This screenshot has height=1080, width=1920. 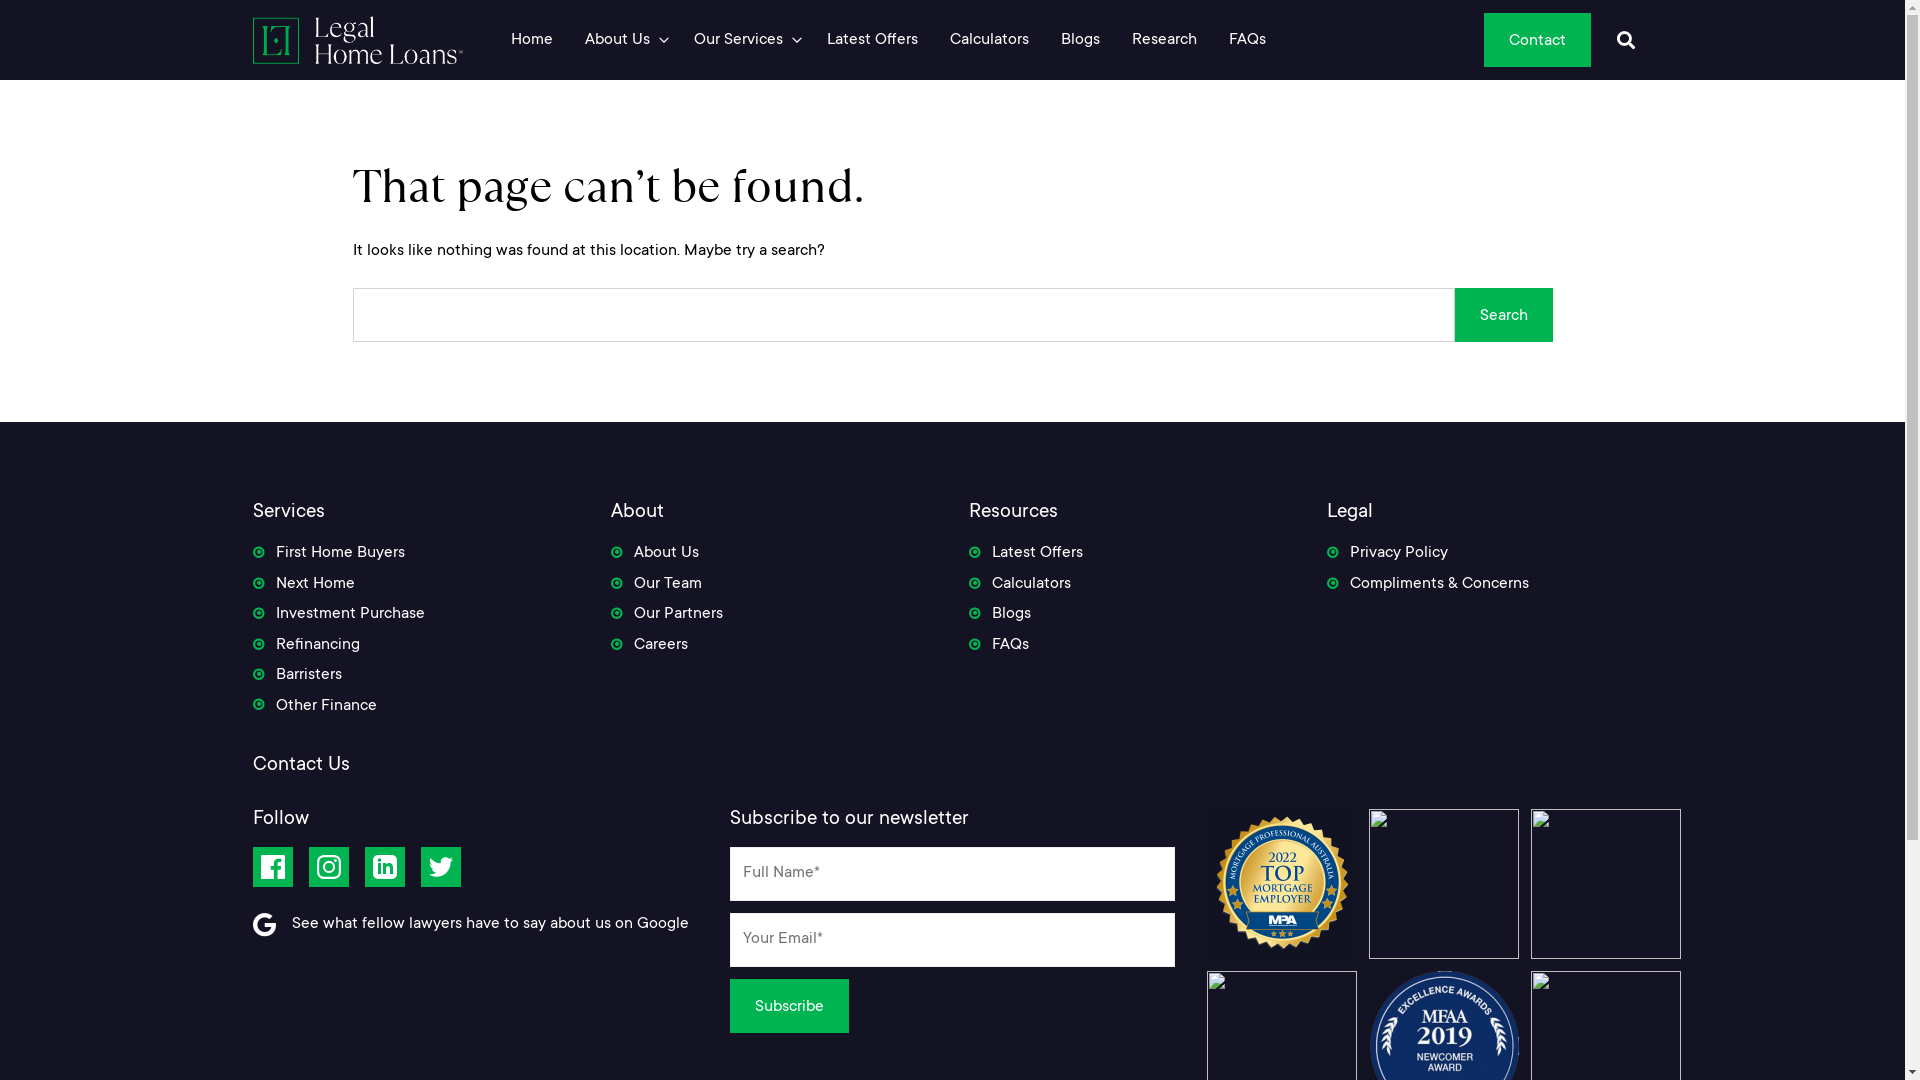 I want to click on Calculators, so click(x=990, y=40).